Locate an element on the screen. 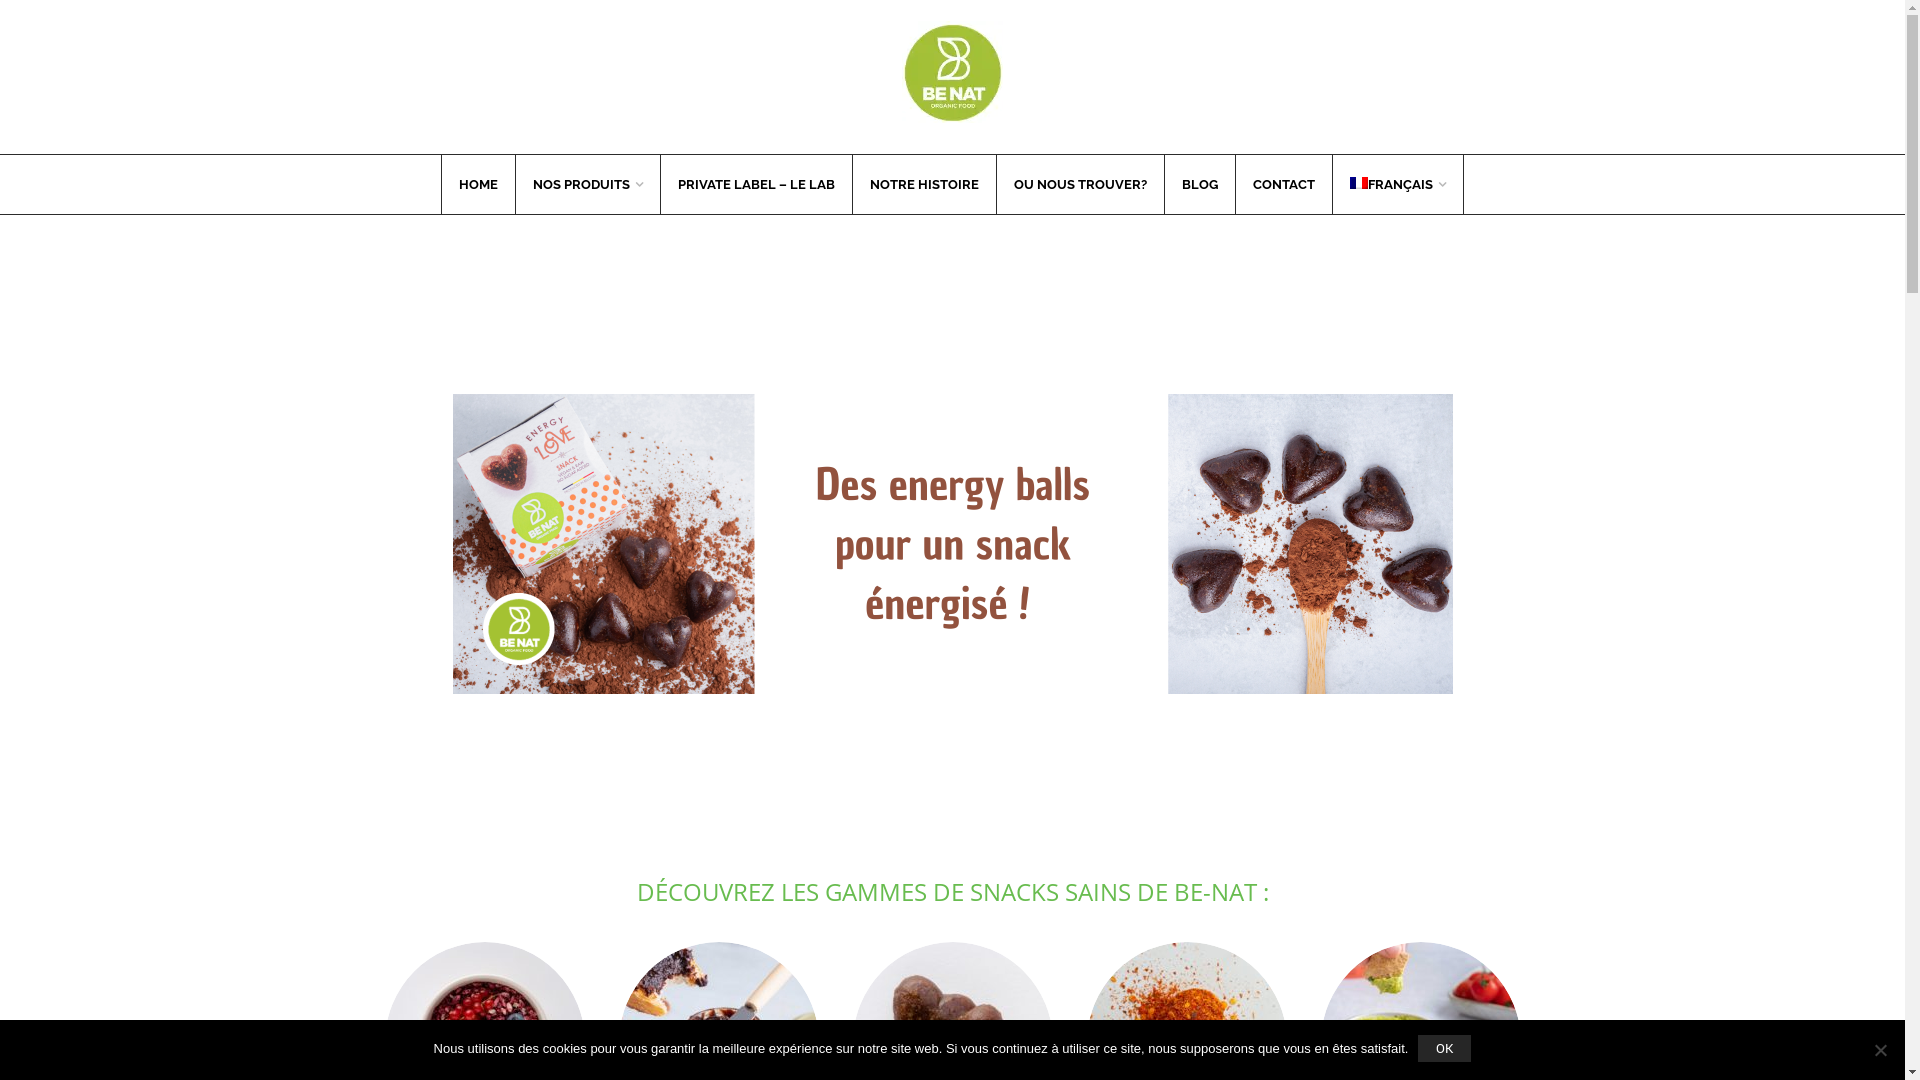 This screenshot has width=1920, height=1080. OK is located at coordinates (1444, 1048).